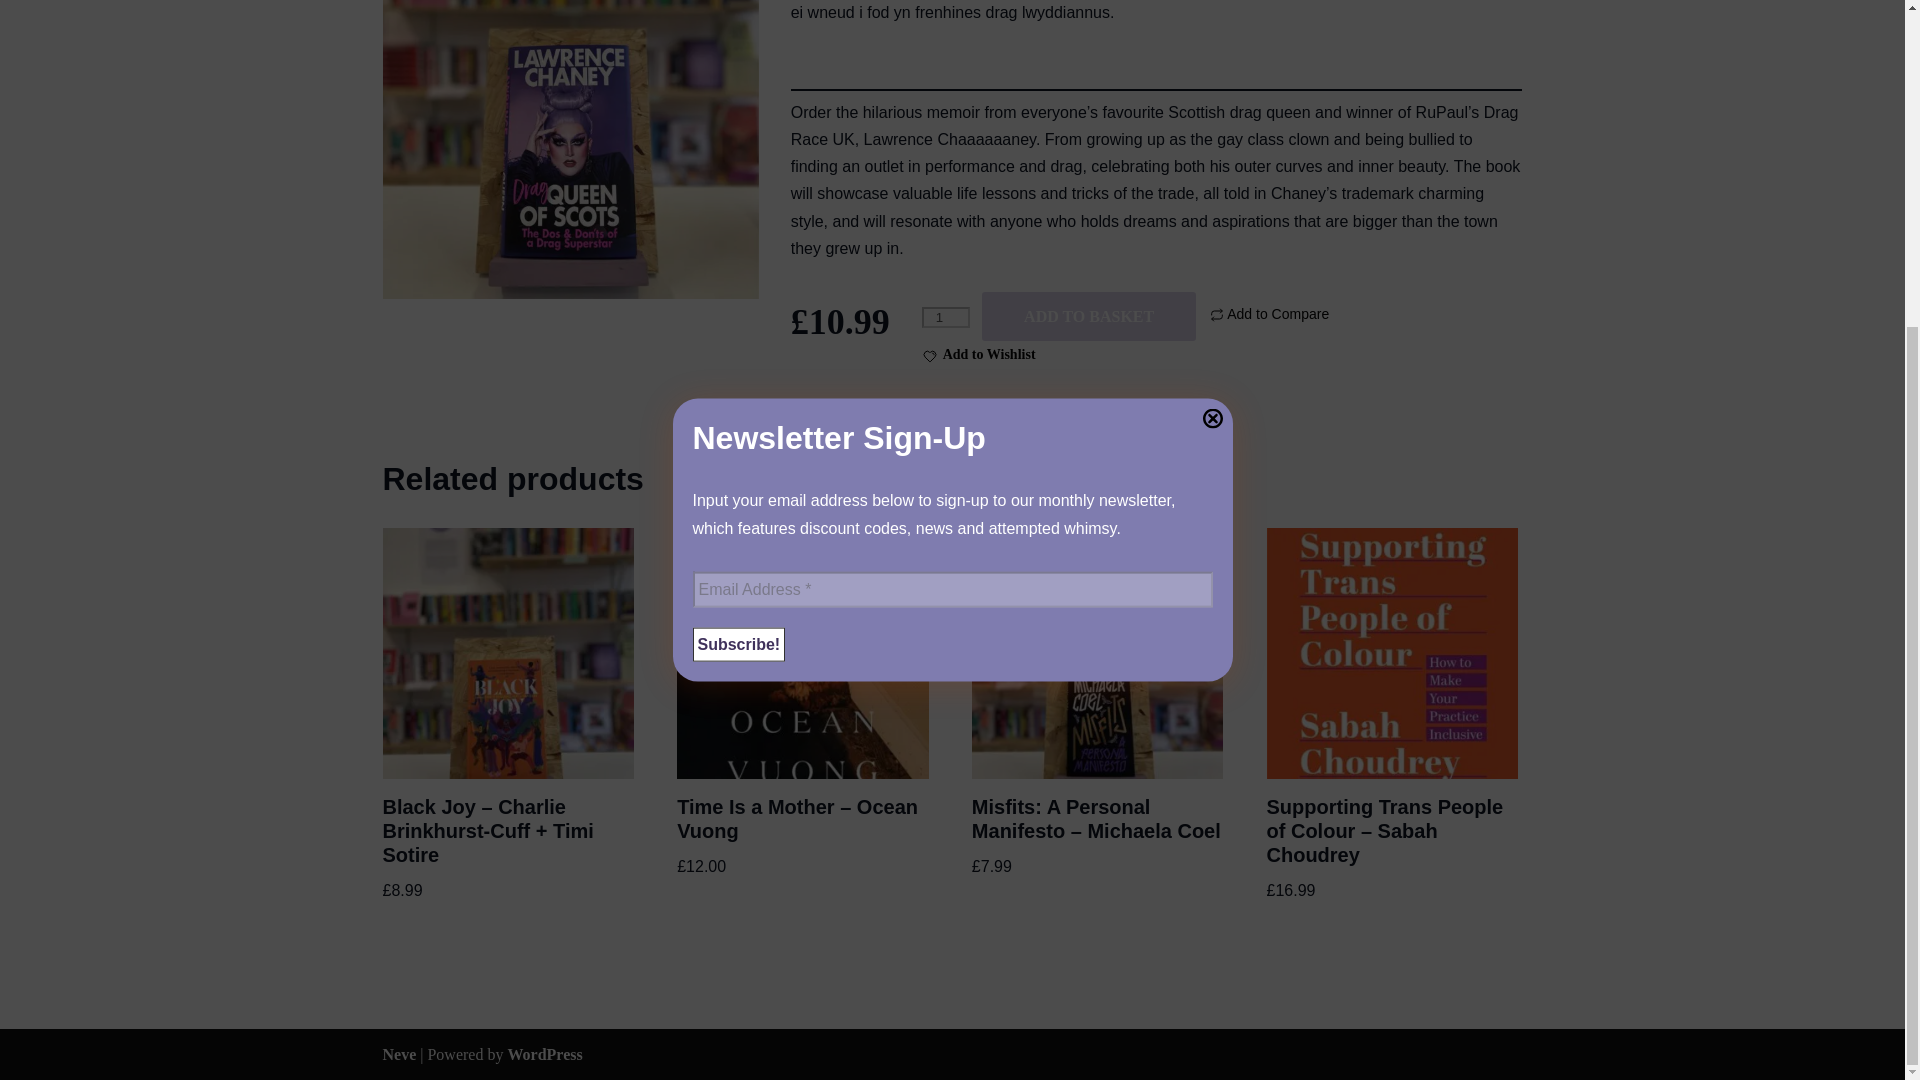 The width and height of the screenshot is (1920, 1080). Describe the element at coordinates (890, 402) in the screenshot. I see `PayPal` at that location.